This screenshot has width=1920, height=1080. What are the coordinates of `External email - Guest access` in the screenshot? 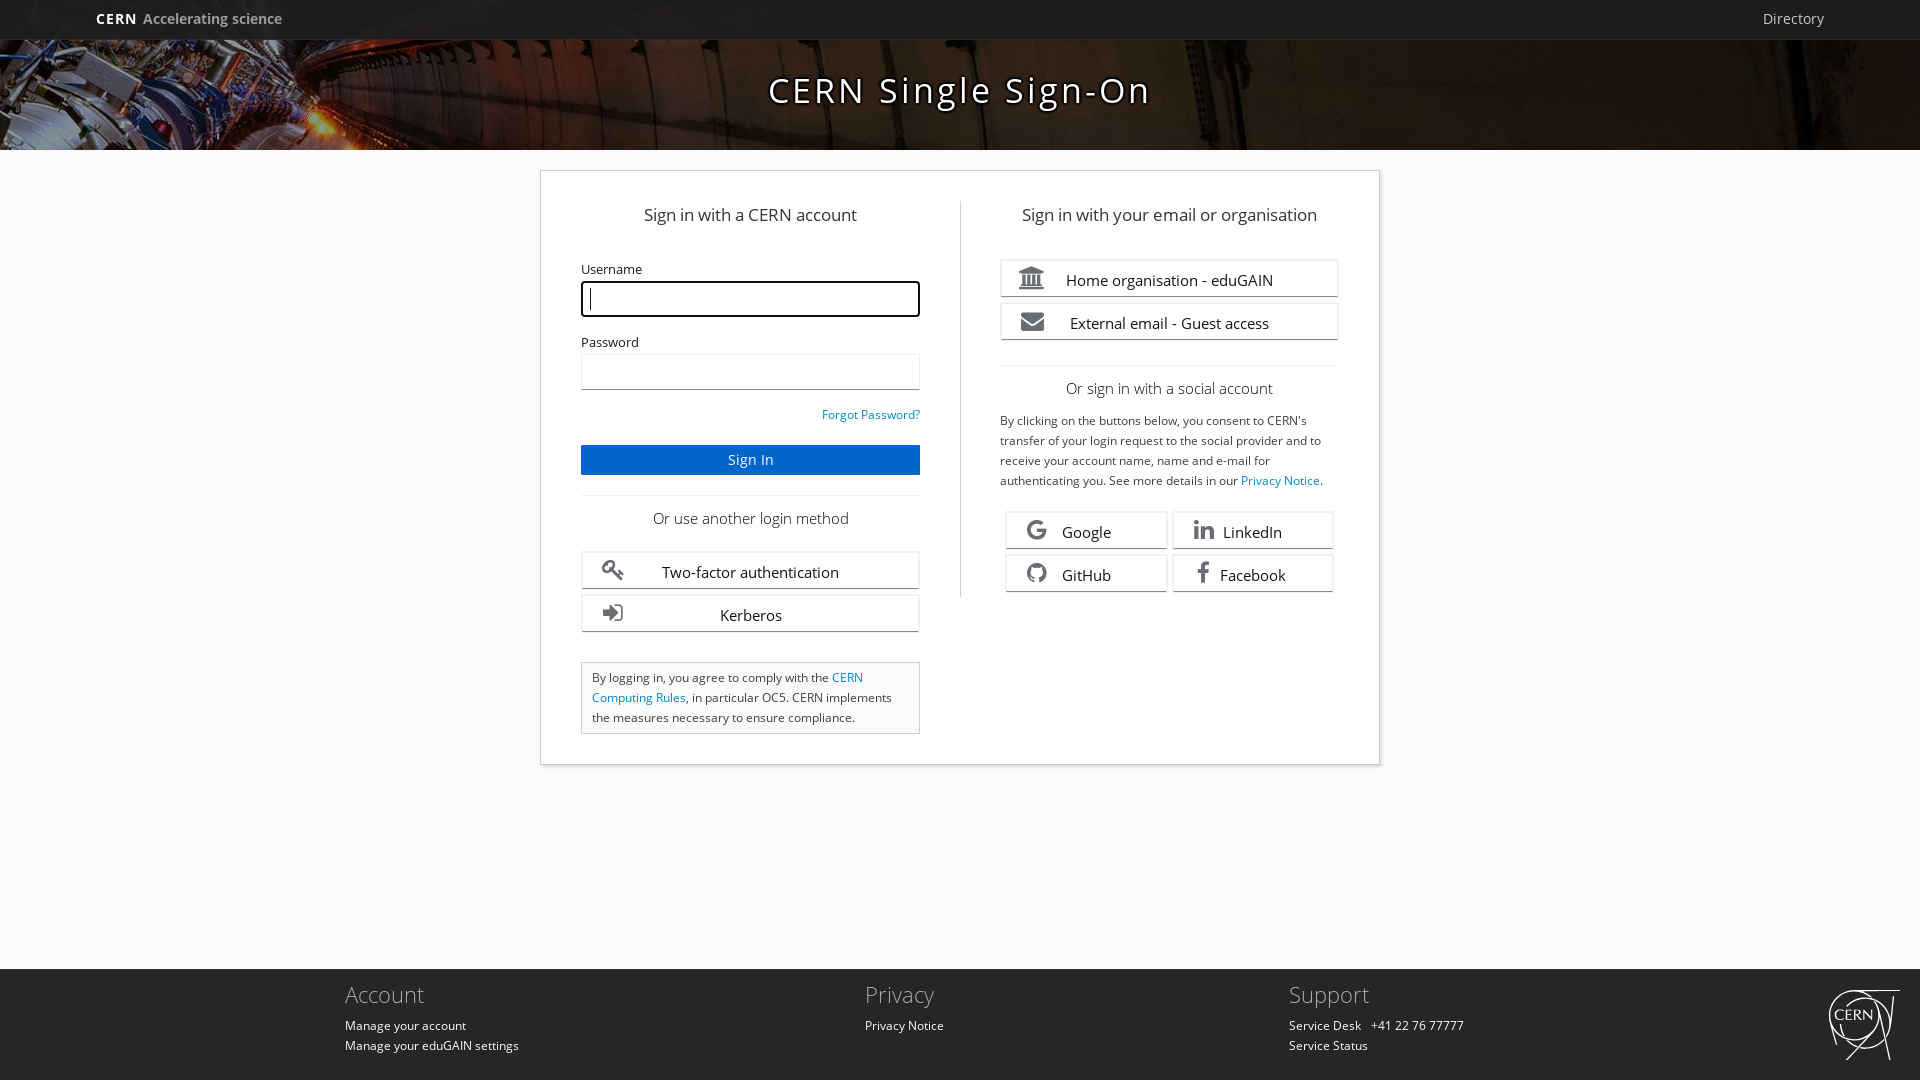 It's located at (1170, 322).